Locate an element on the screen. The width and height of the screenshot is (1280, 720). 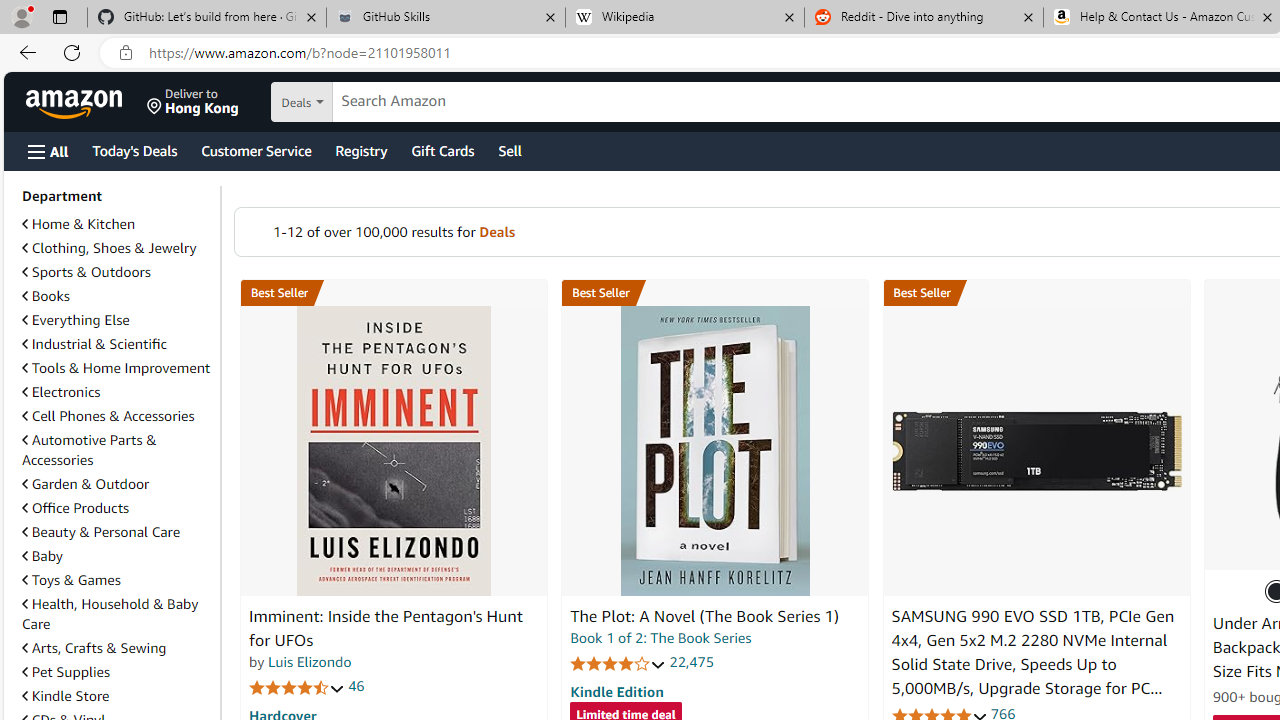
Automotive Parts & Accessories is located at coordinates (89, 450).